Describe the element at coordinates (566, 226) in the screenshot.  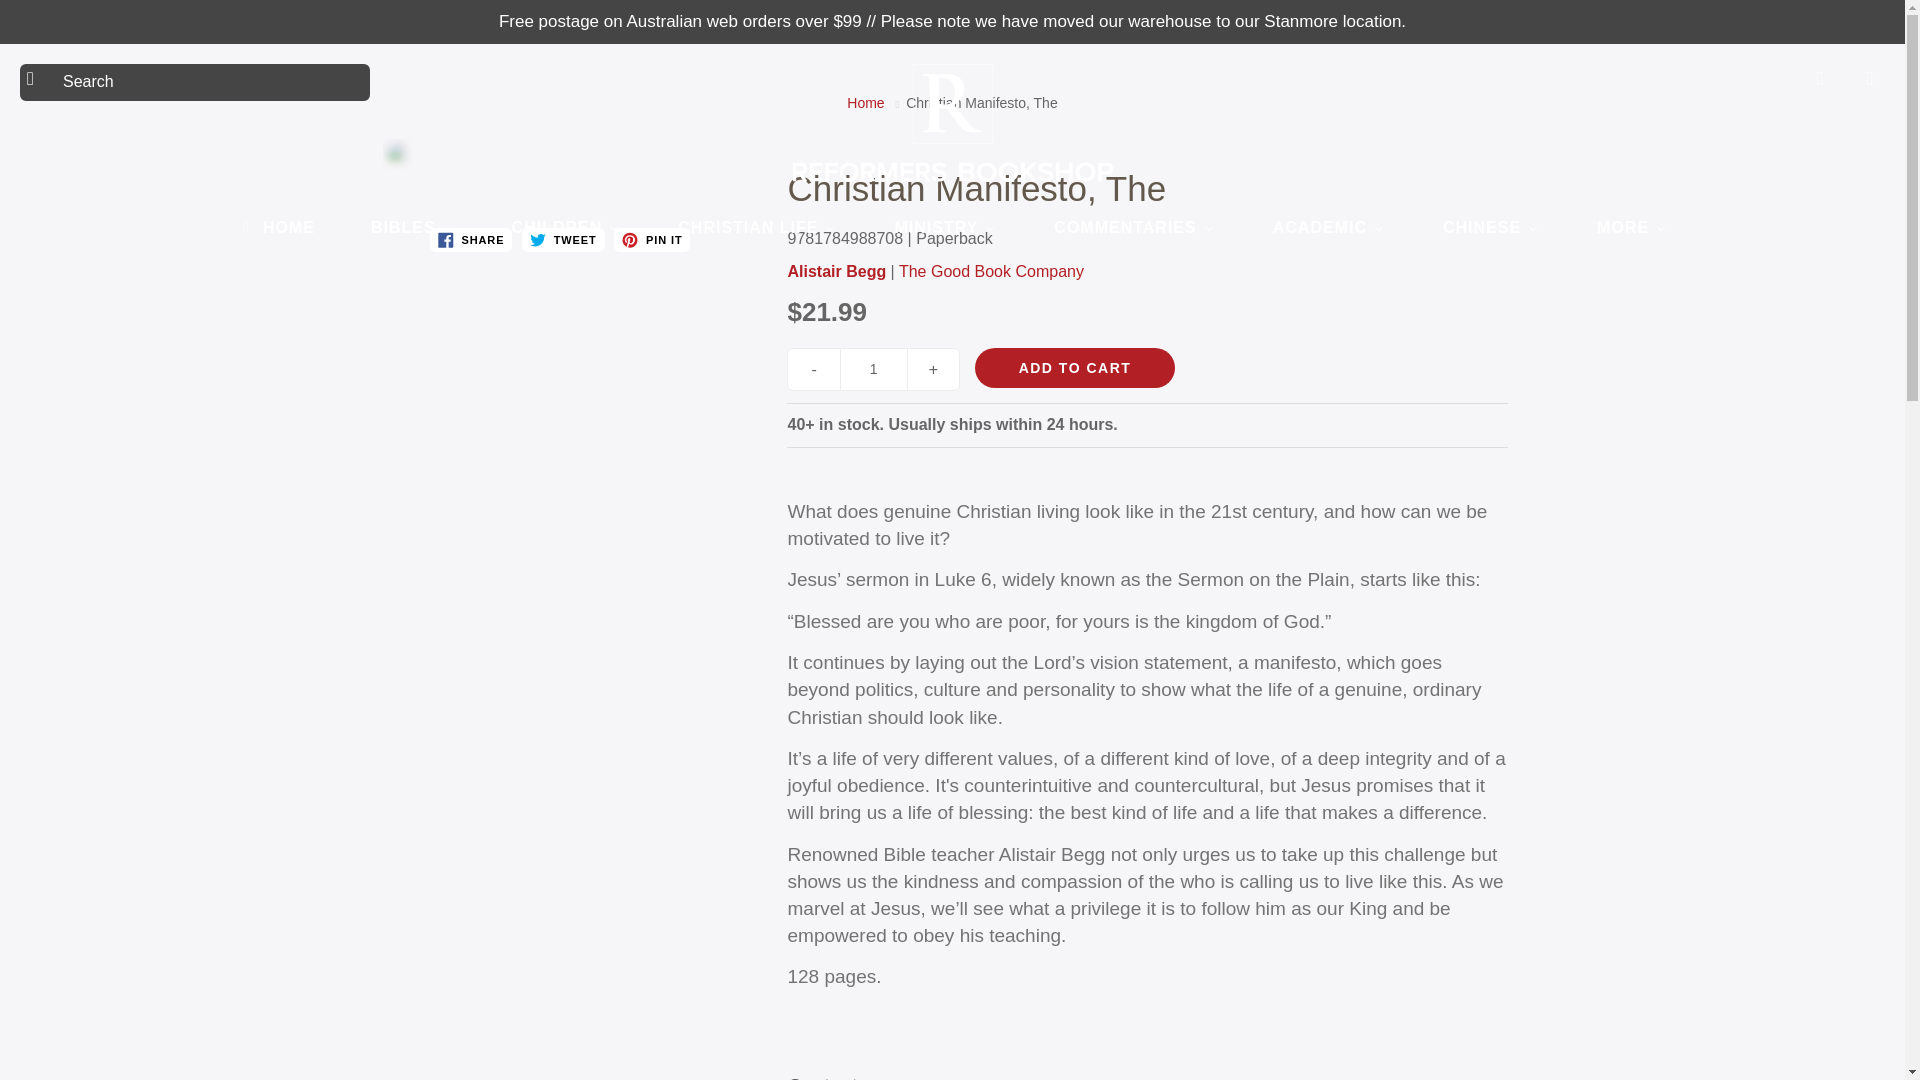
I see `CHILDREN` at that location.